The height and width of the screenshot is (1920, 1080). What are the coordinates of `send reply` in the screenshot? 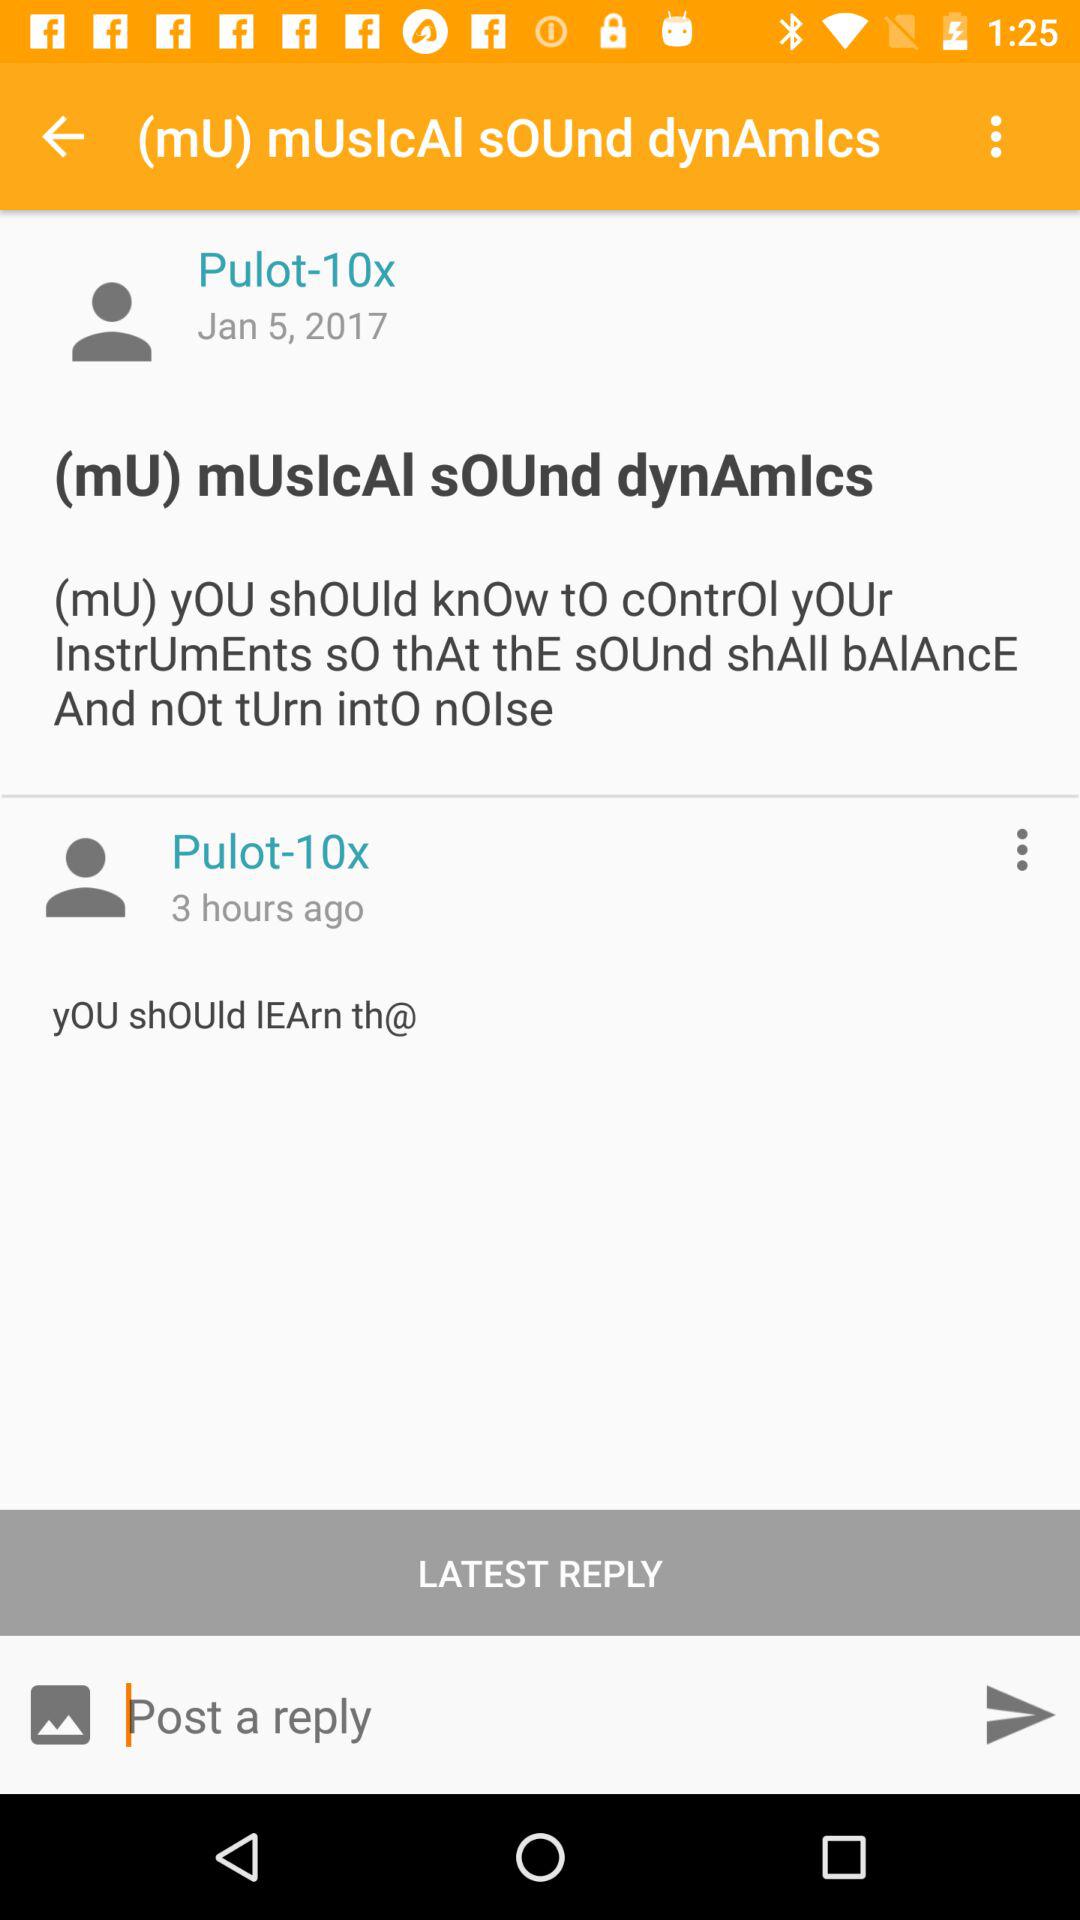 It's located at (1020, 1714).